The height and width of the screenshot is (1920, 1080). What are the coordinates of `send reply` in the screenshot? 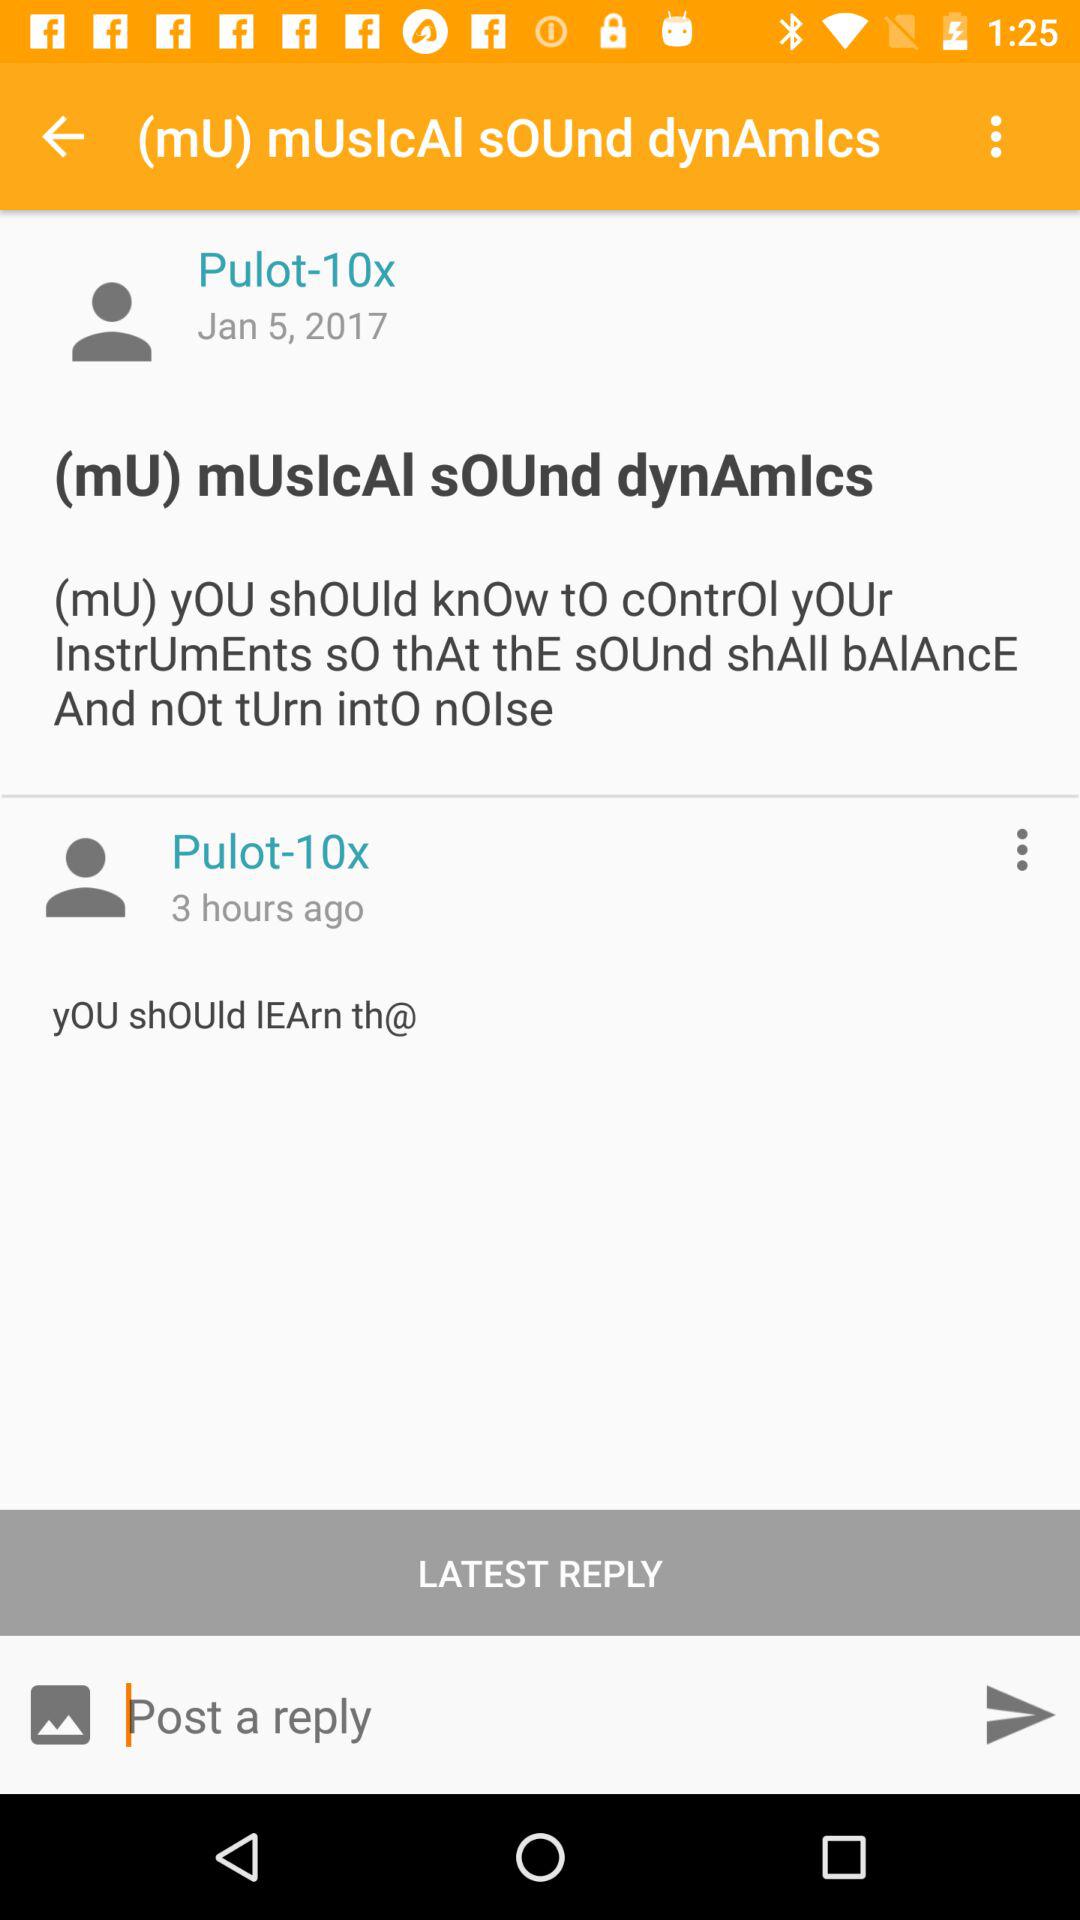 It's located at (1020, 1714).